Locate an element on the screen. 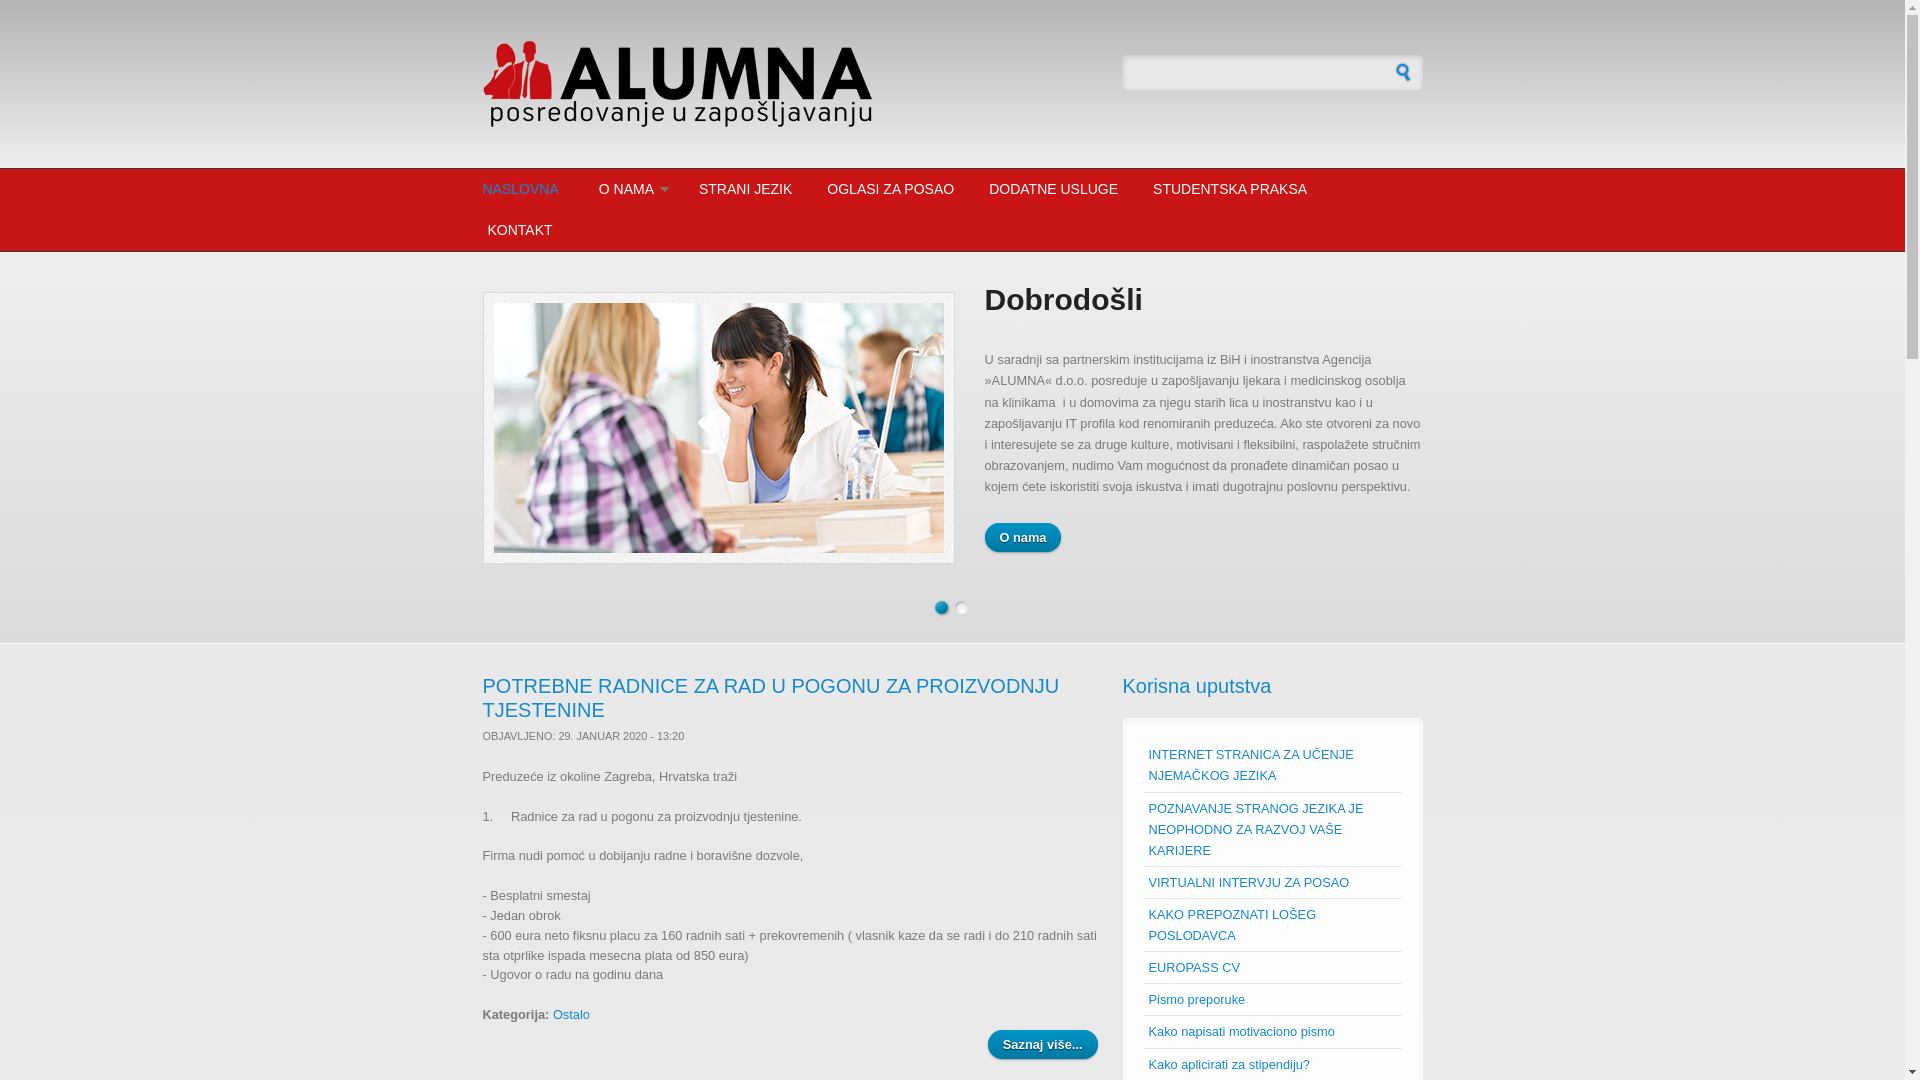 The height and width of the screenshot is (1080, 1920). POTREBNE RADNICE ZA RAD U POGONU ZA PROIZVODNJU TJESTENINE is located at coordinates (770, 698).